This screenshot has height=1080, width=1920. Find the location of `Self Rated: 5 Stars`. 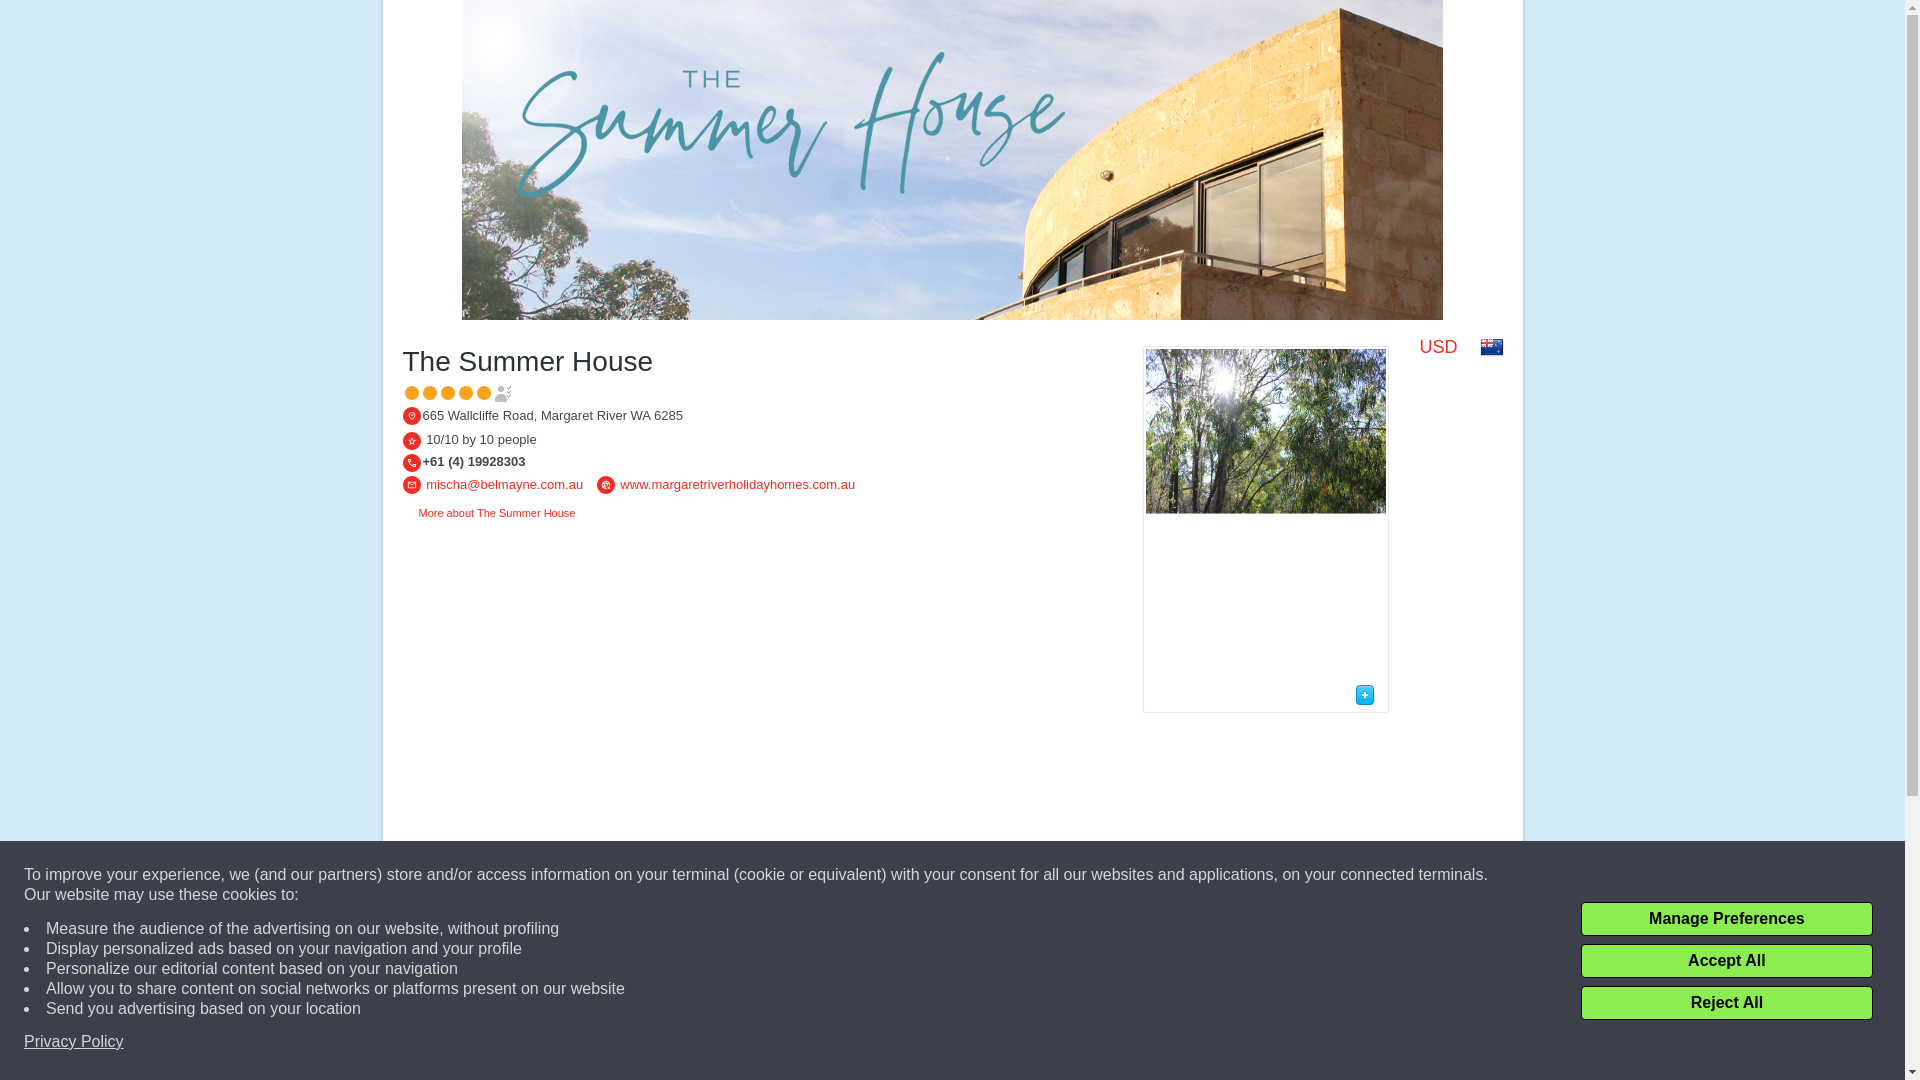

Self Rated: 5 Stars is located at coordinates (458, 392).